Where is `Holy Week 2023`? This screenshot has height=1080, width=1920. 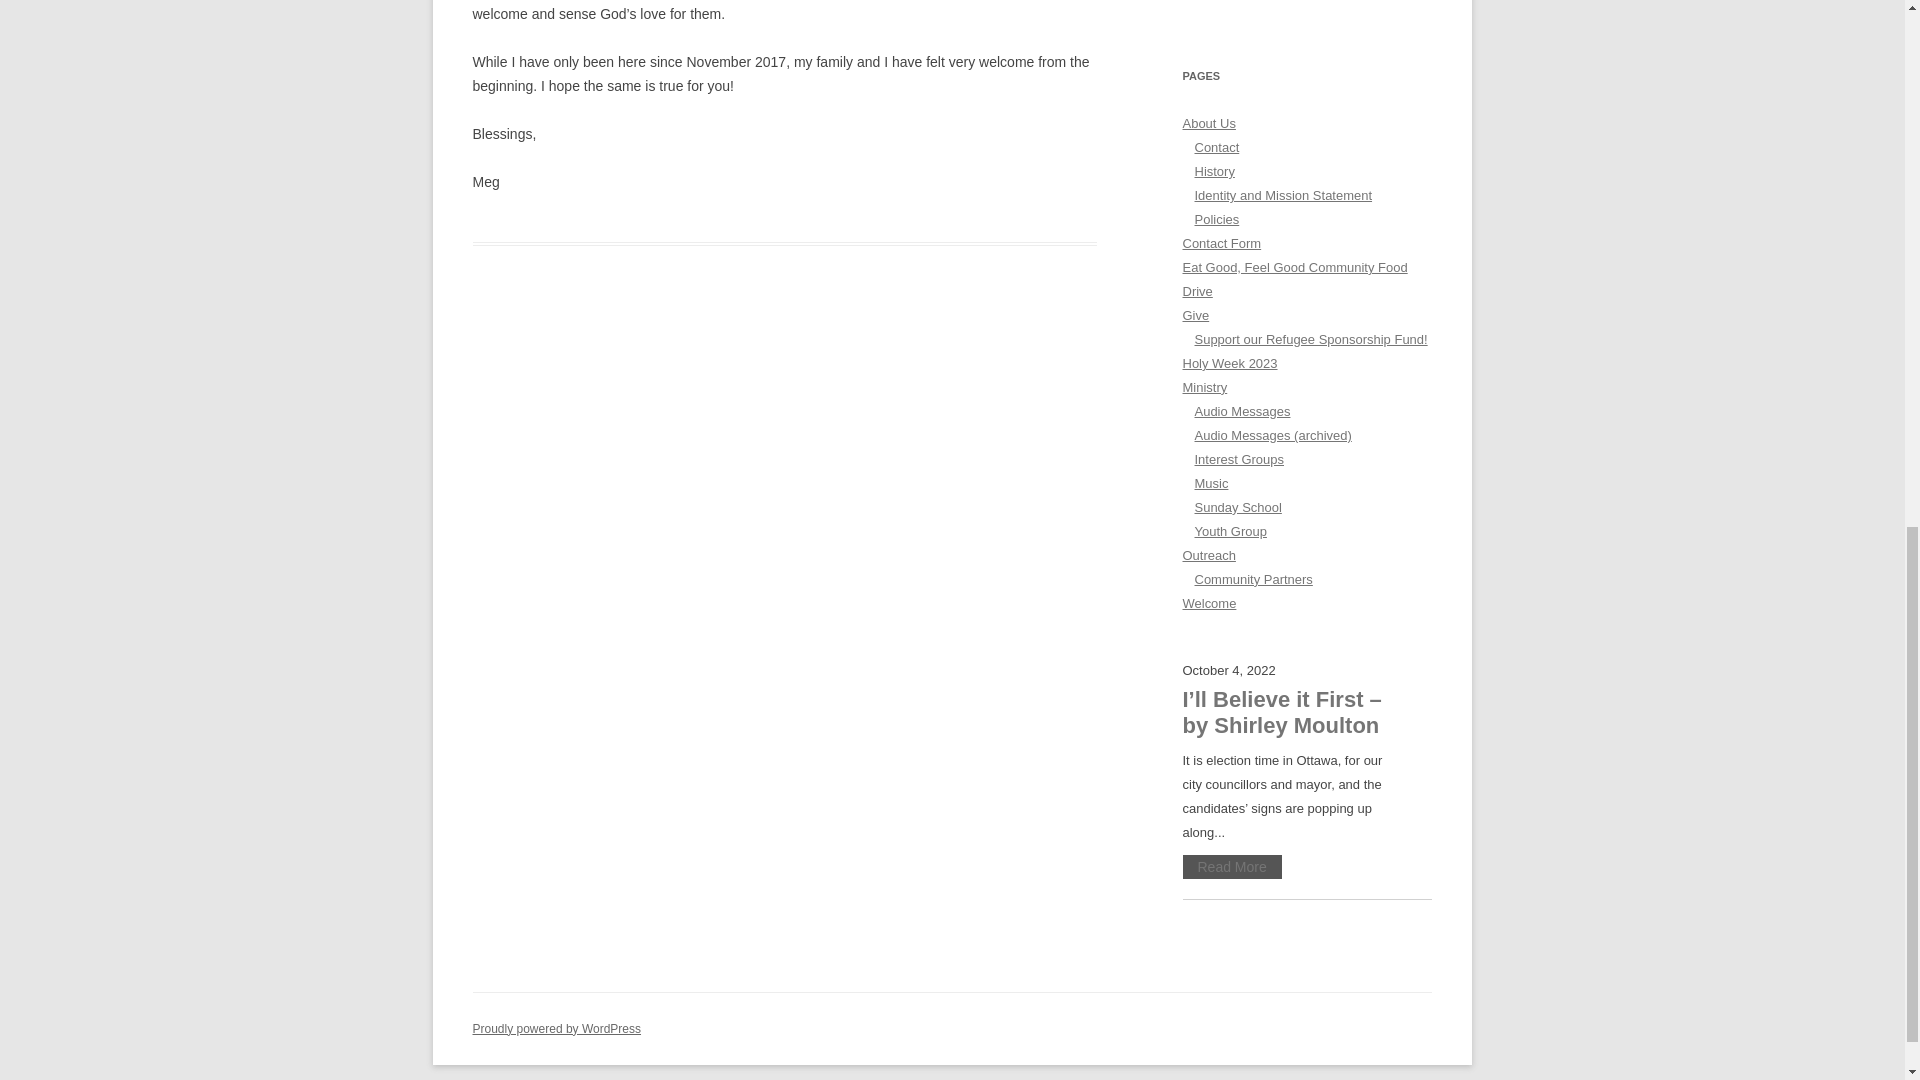 Holy Week 2023 is located at coordinates (1229, 364).